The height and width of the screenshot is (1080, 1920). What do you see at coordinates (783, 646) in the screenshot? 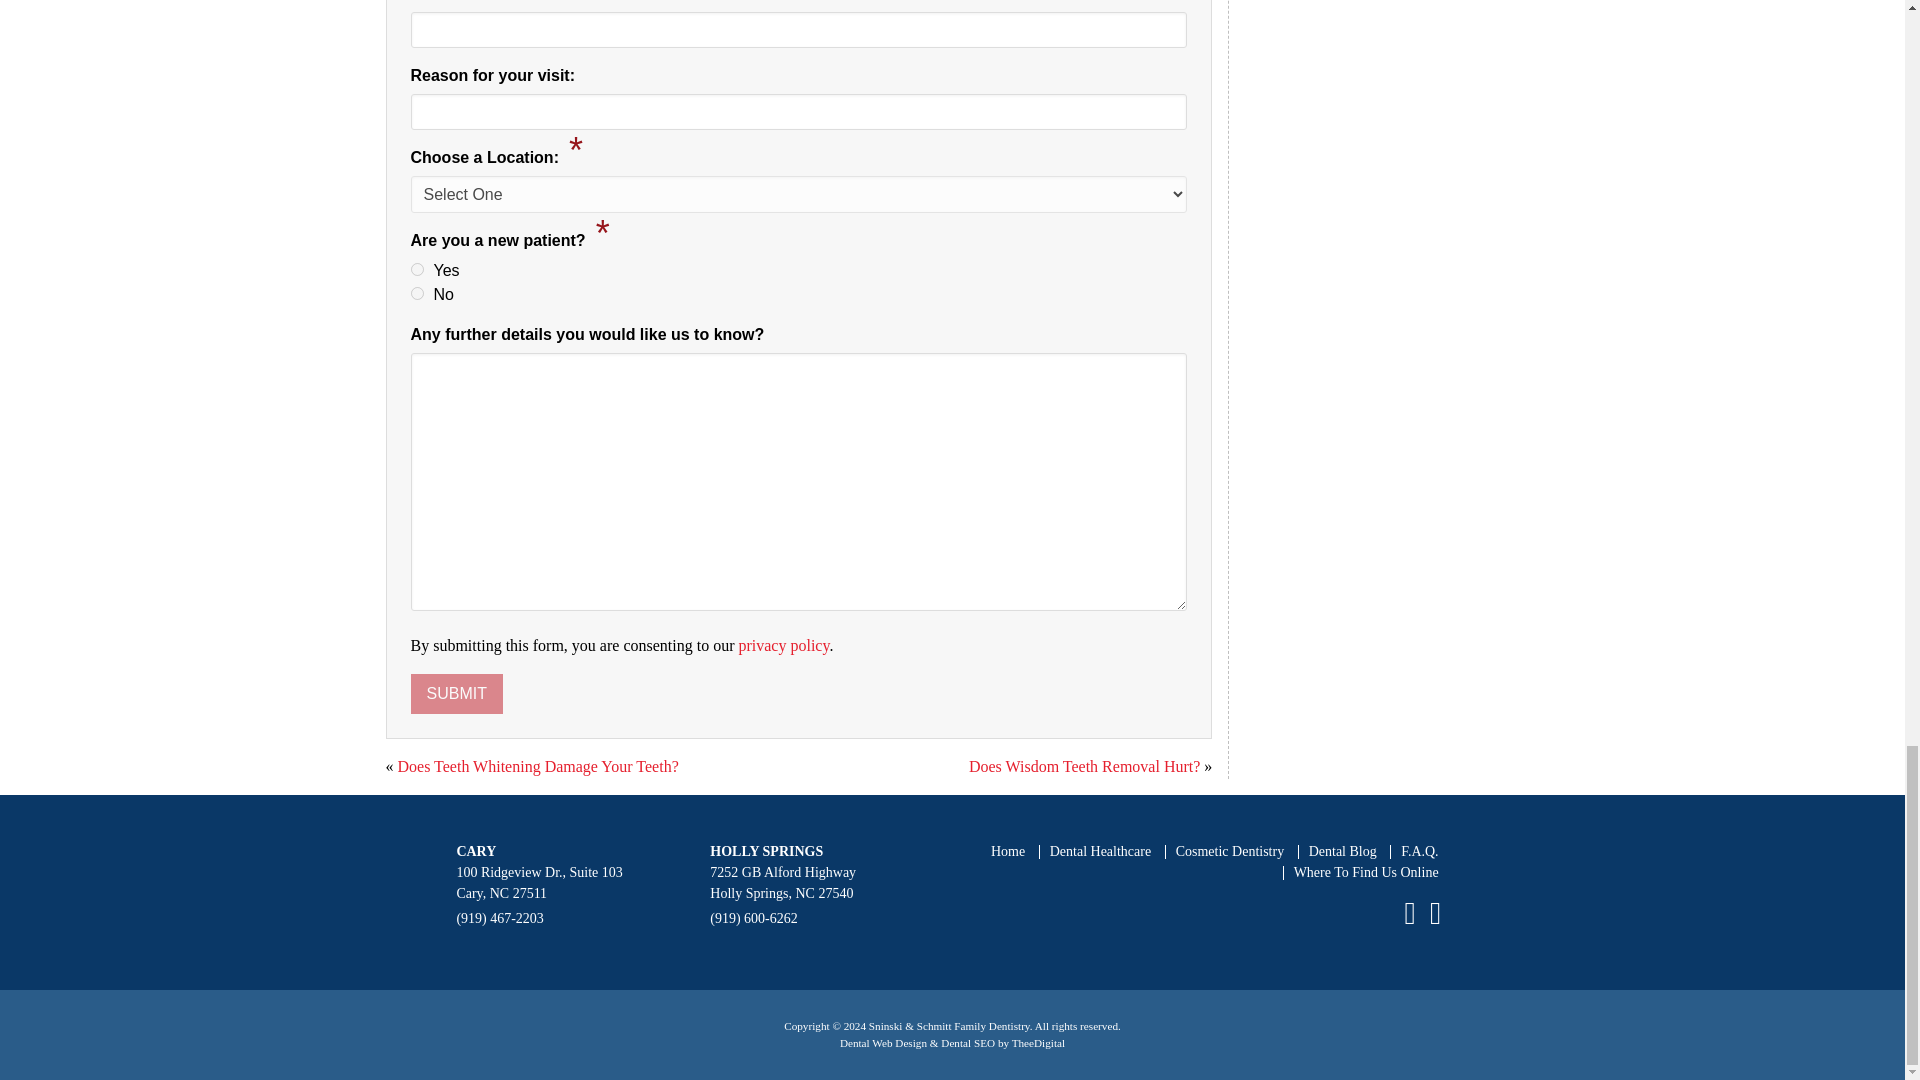
I see `privacy policy` at bounding box center [783, 646].